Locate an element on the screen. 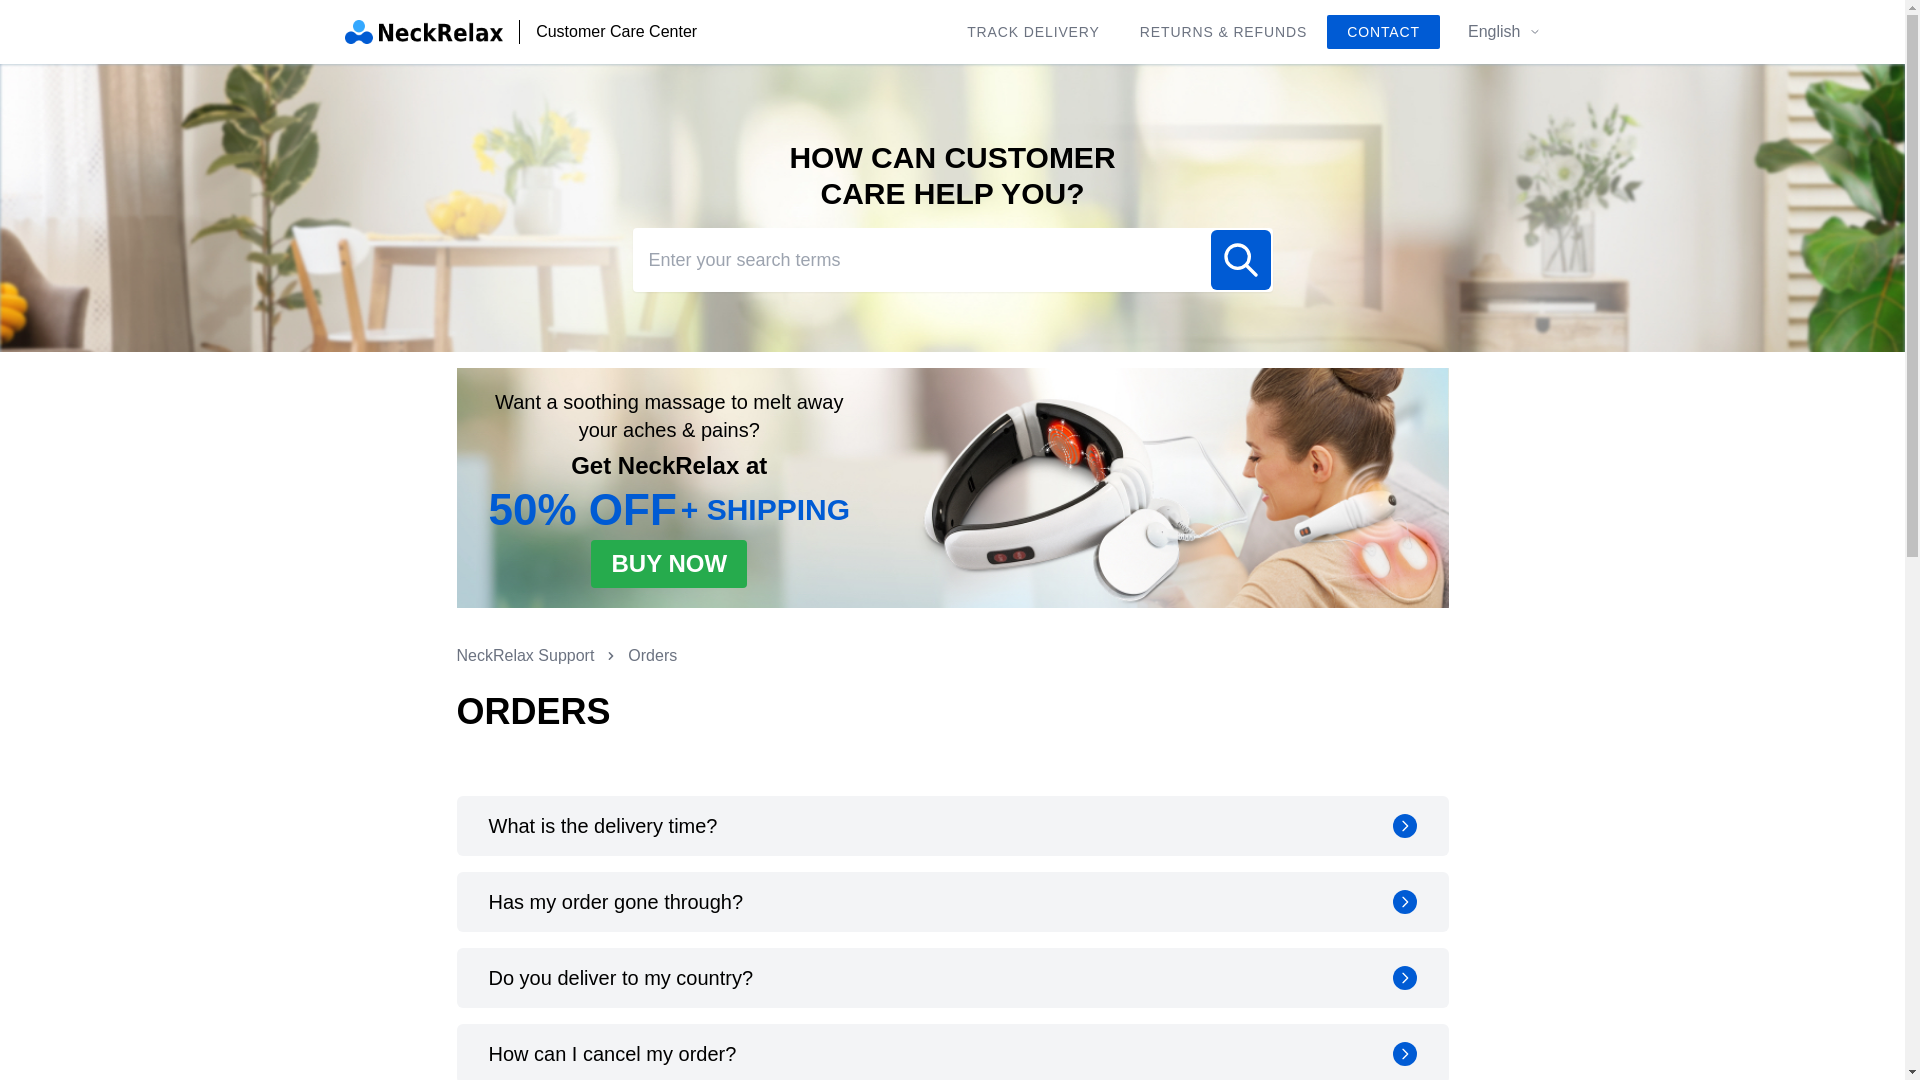 This screenshot has width=1920, height=1080. NeckRelax Support is located at coordinates (524, 656).